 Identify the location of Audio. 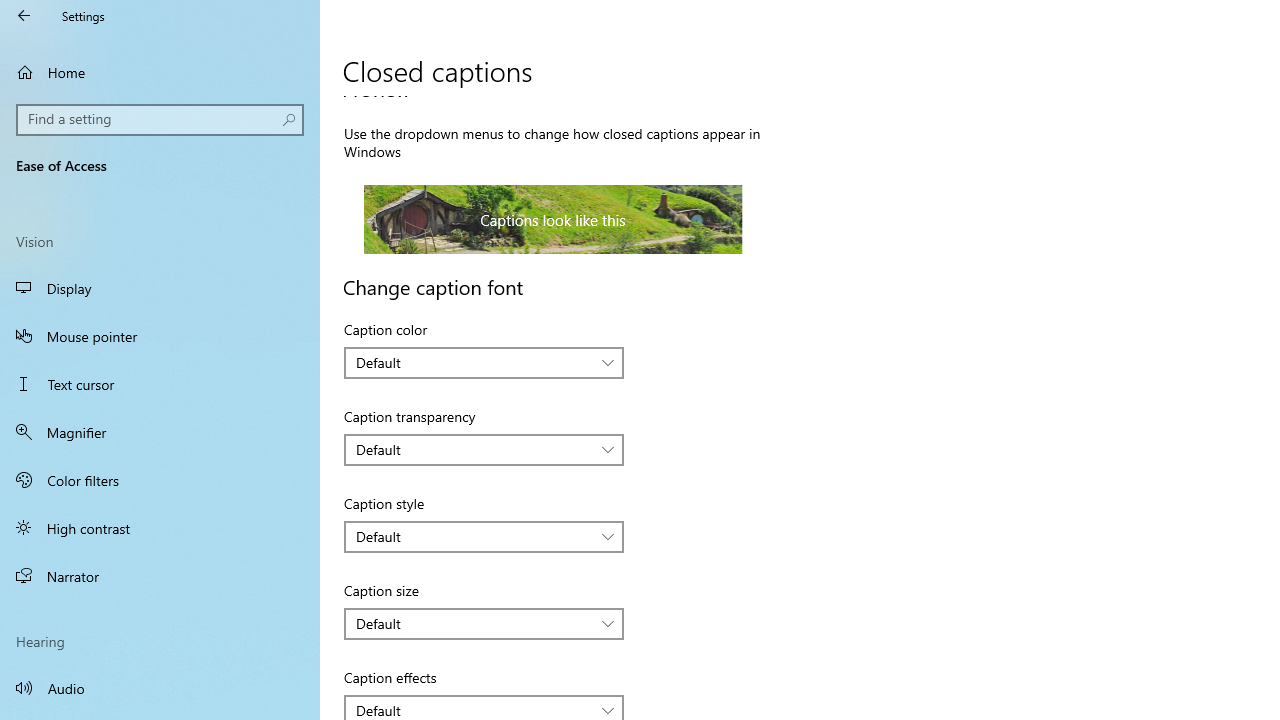
(160, 688).